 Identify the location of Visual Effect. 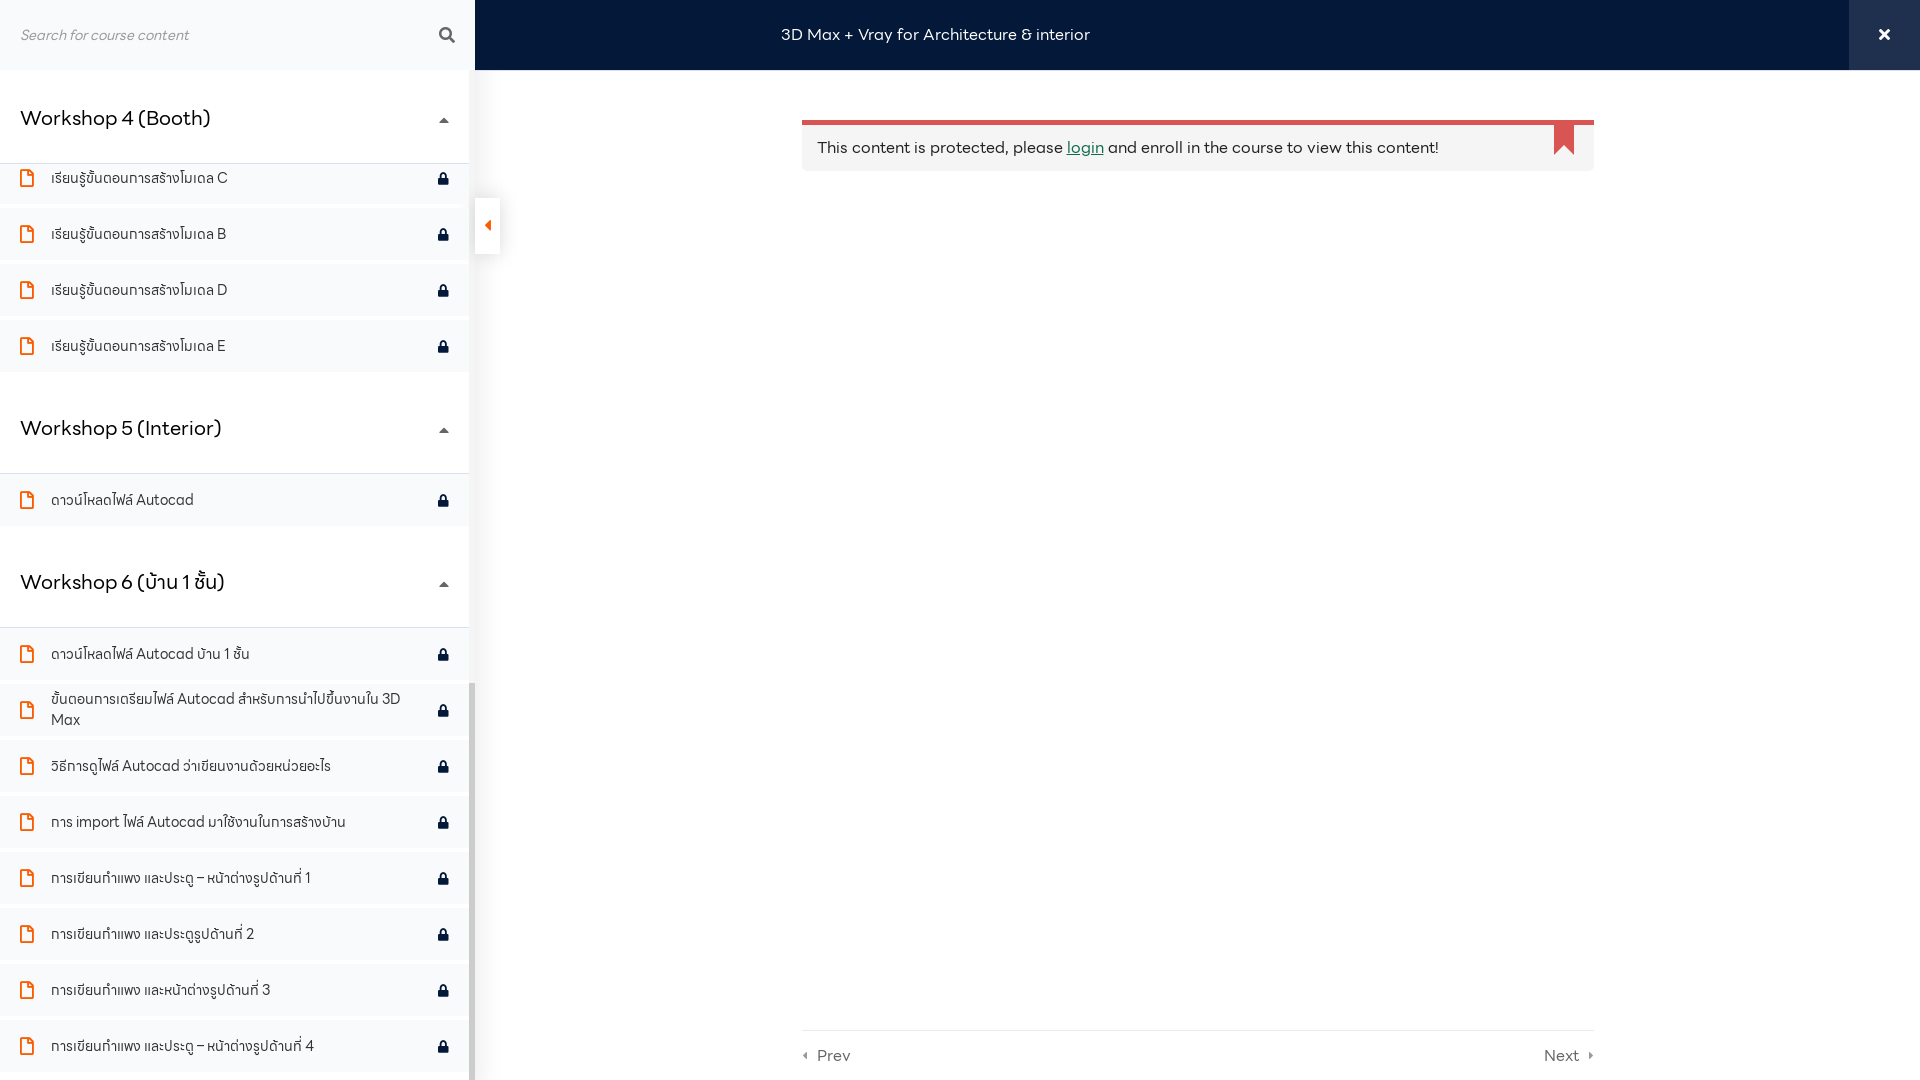
(1049, 410).